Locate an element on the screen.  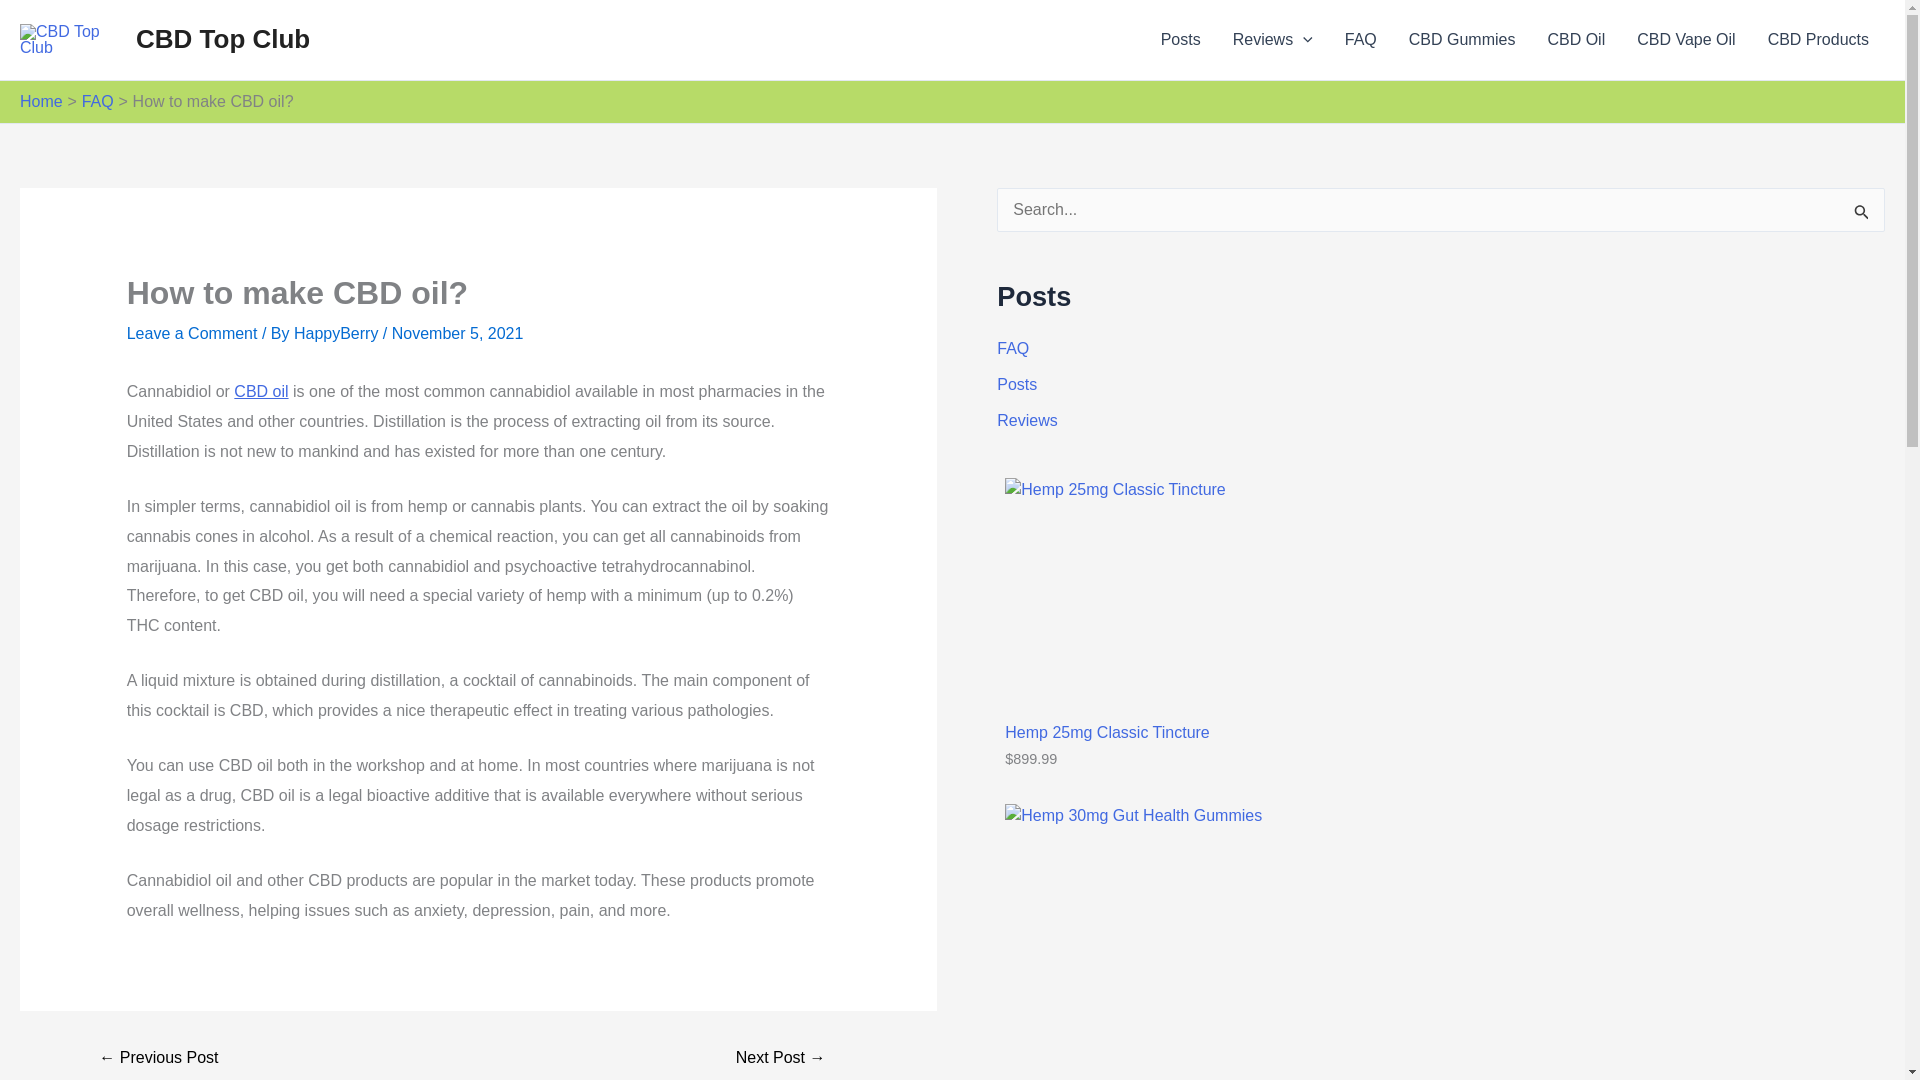
FAQ is located at coordinates (98, 101).